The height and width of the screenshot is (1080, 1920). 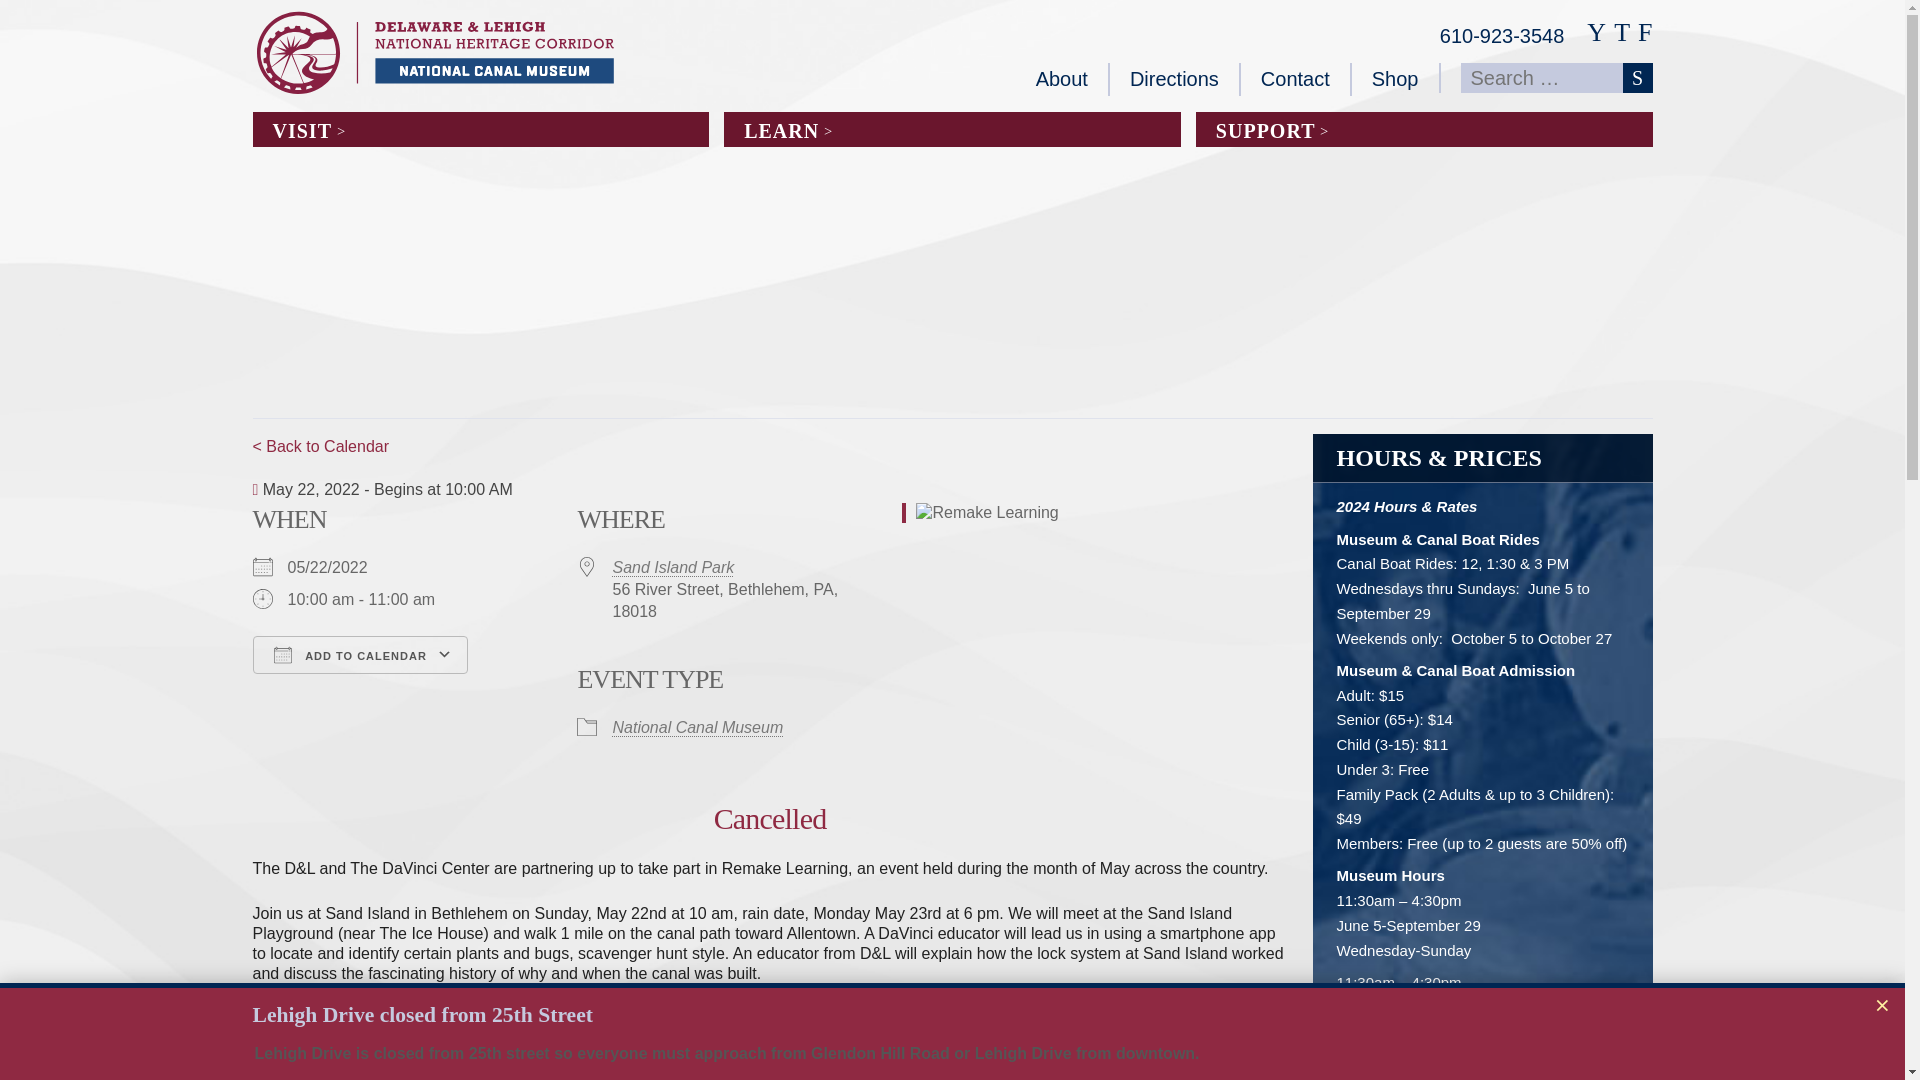 I want to click on VISIT, so click(x=480, y=129).